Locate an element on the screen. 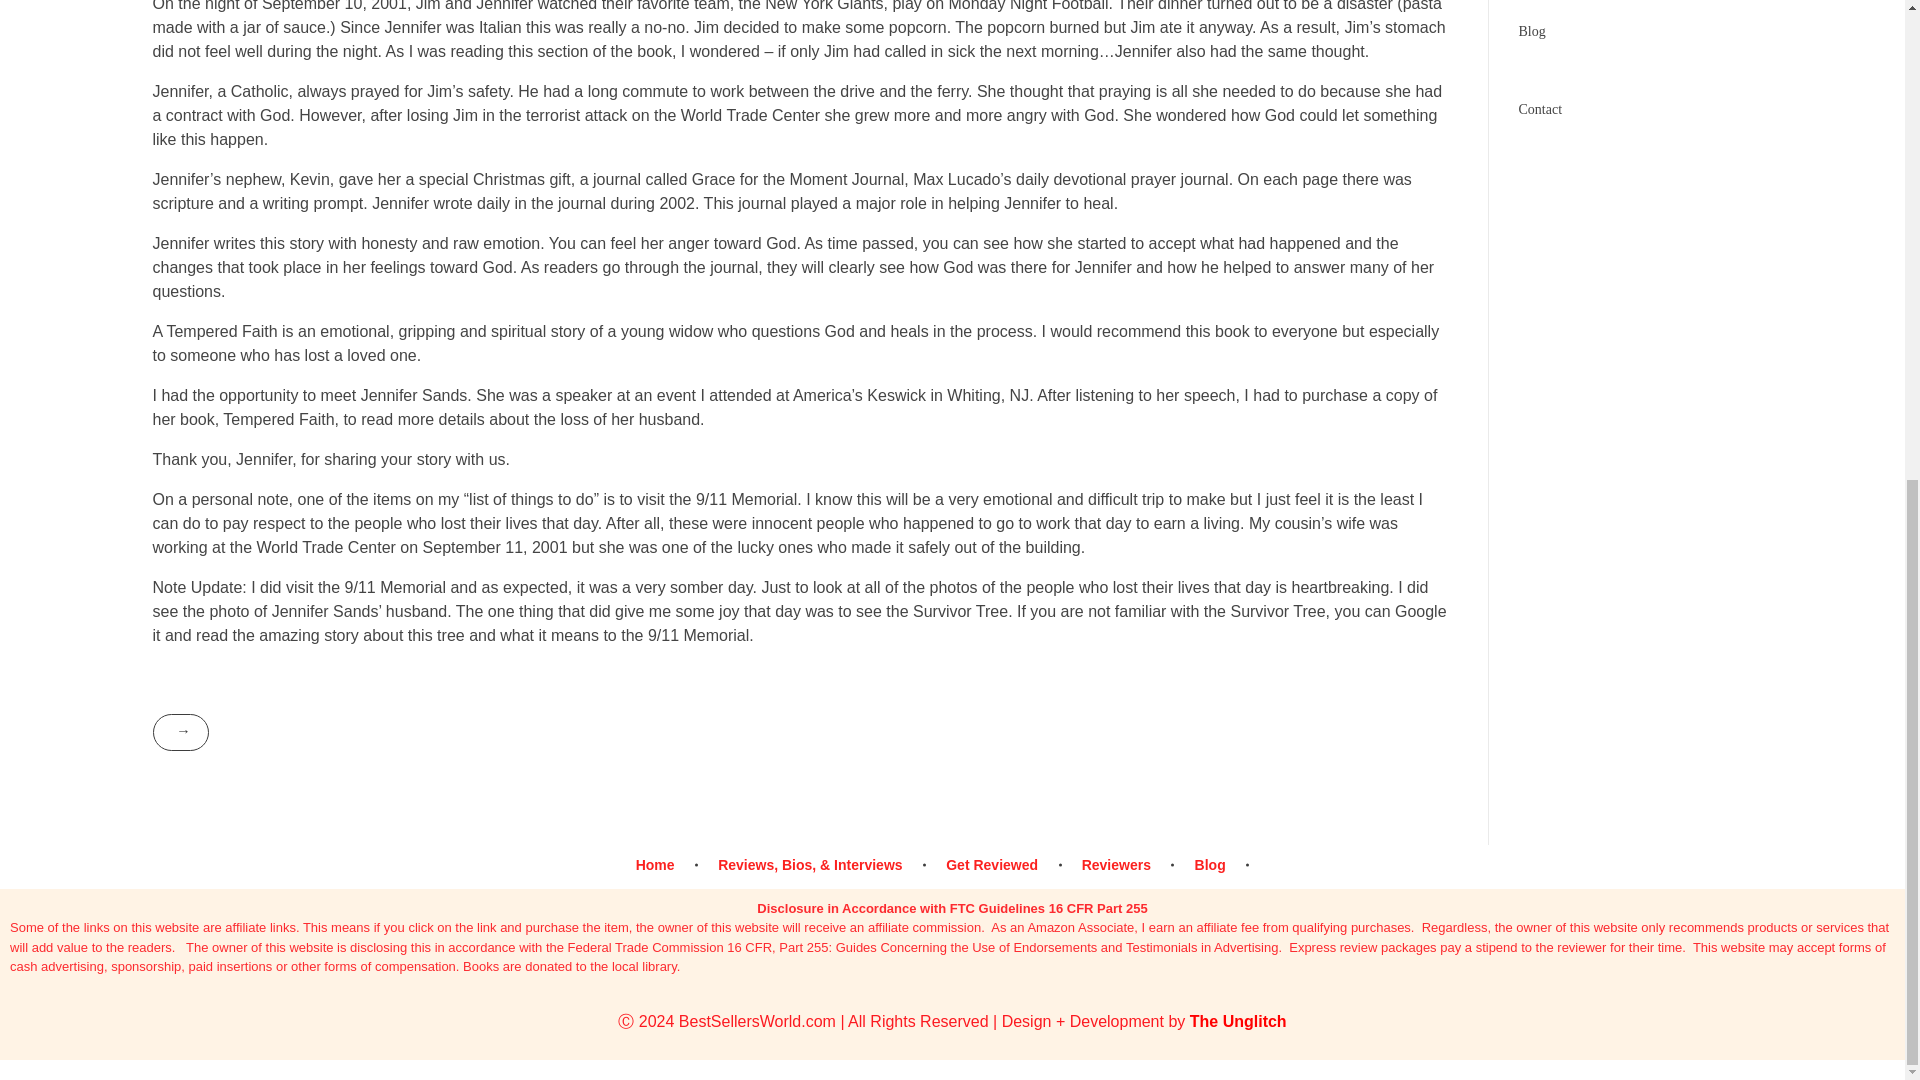 The width and height of the screenshot is (1920, 1080). Blog is located at coordinates (1213, 865).